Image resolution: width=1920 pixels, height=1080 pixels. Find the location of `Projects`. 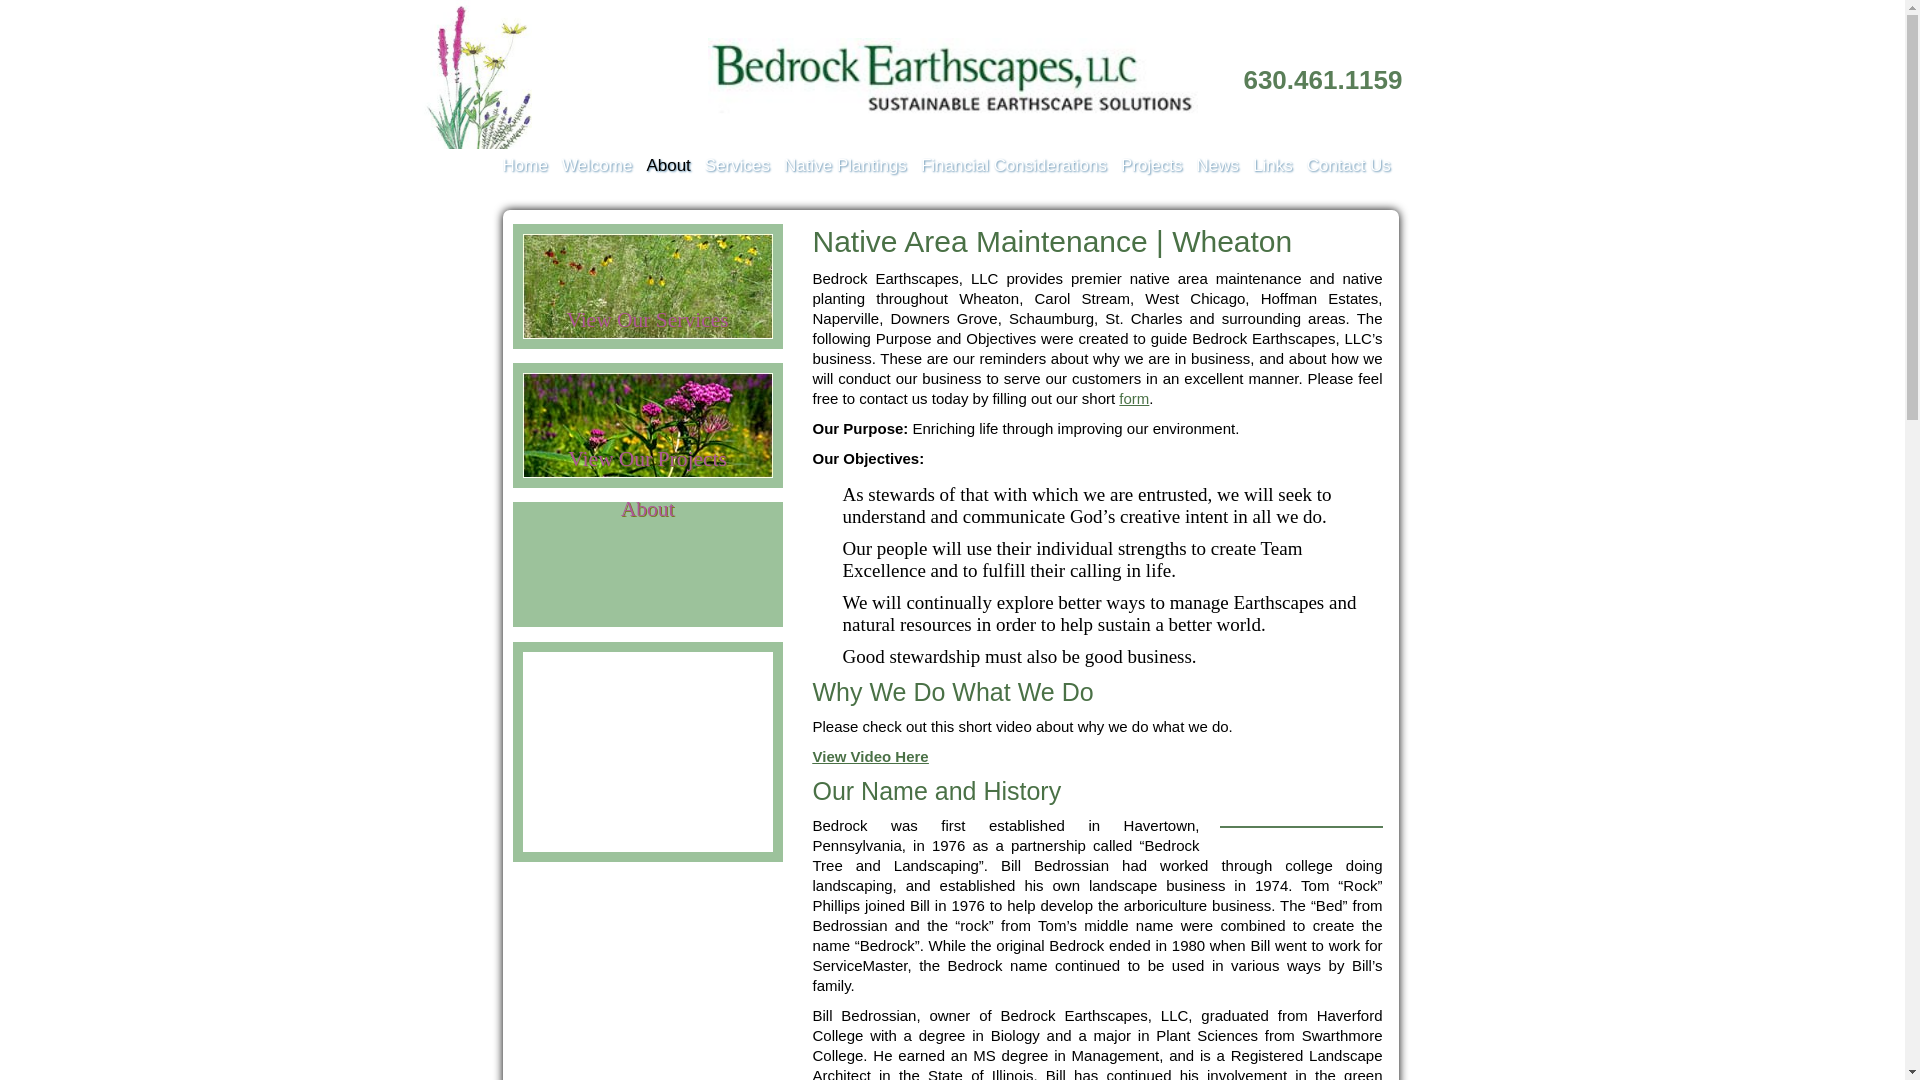

Projects is located at coordinates (1152, 166).